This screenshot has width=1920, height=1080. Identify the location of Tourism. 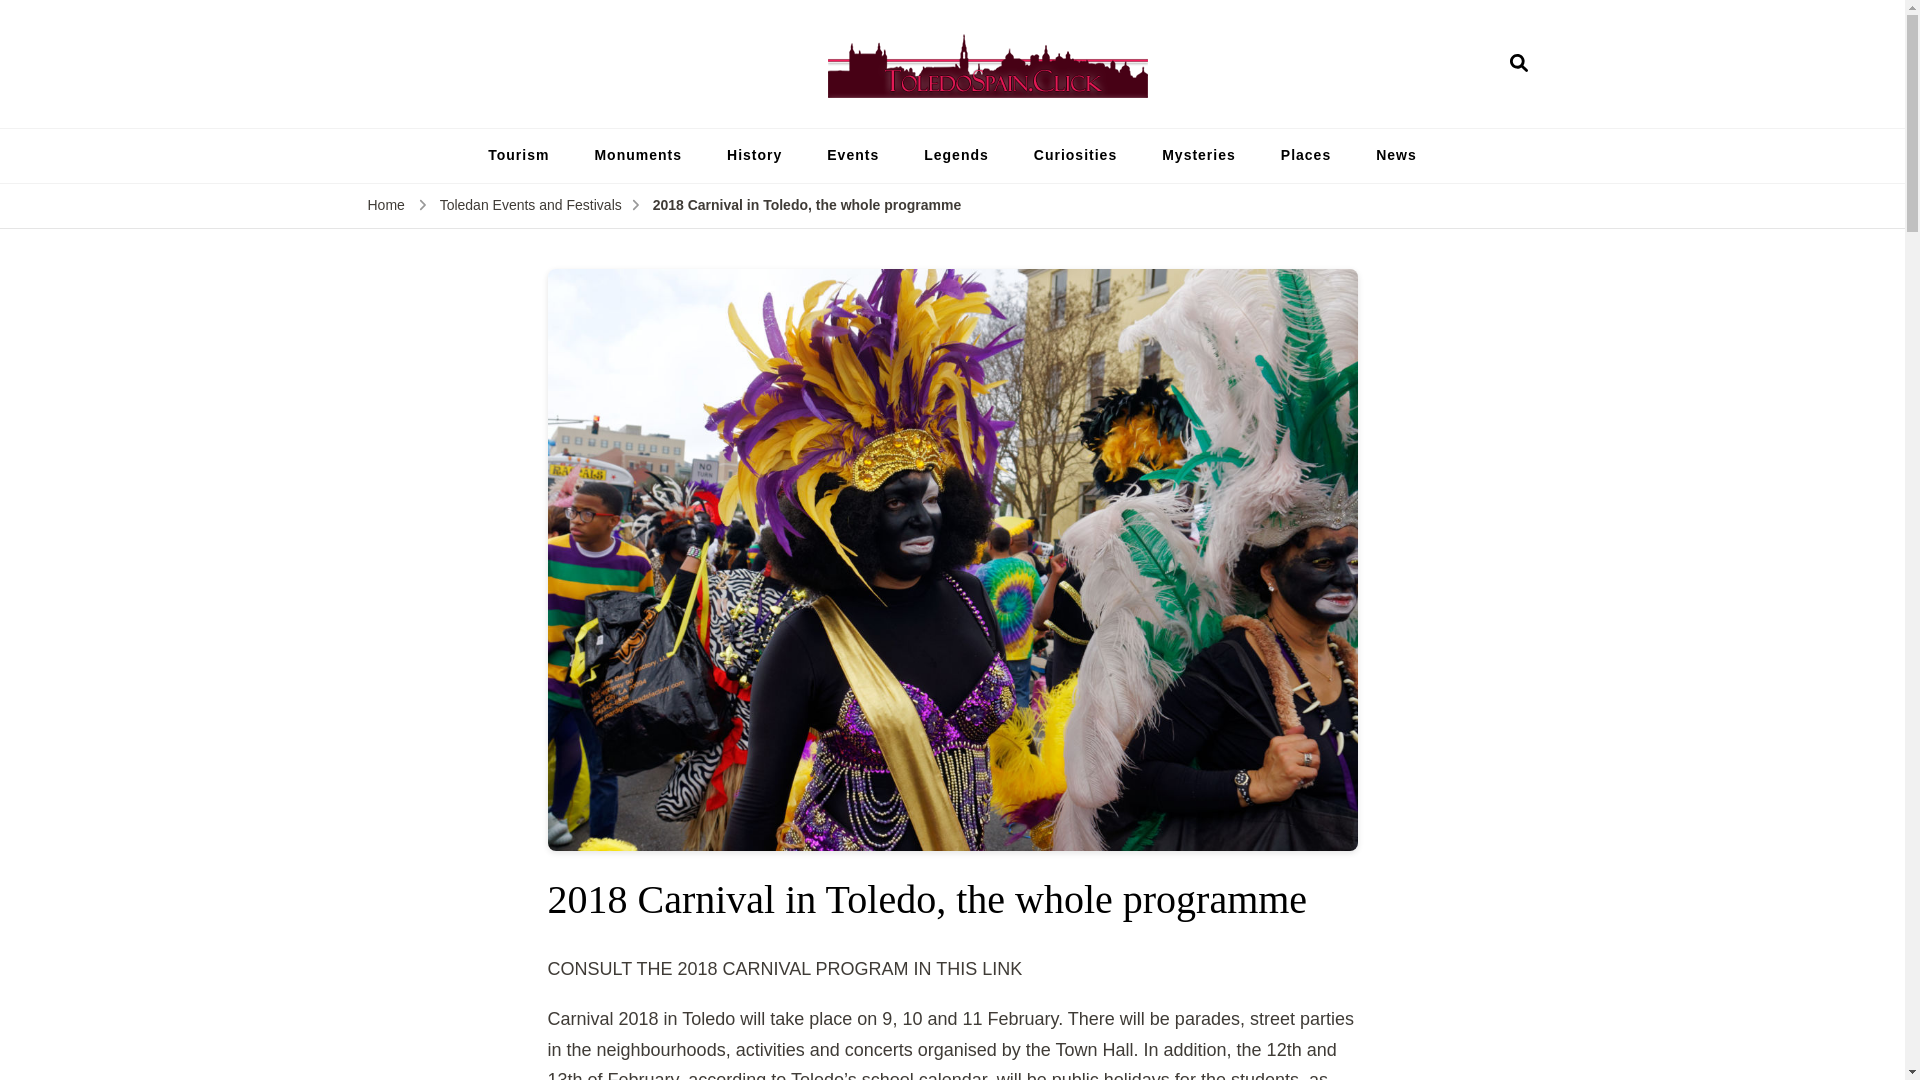
(518, 155).